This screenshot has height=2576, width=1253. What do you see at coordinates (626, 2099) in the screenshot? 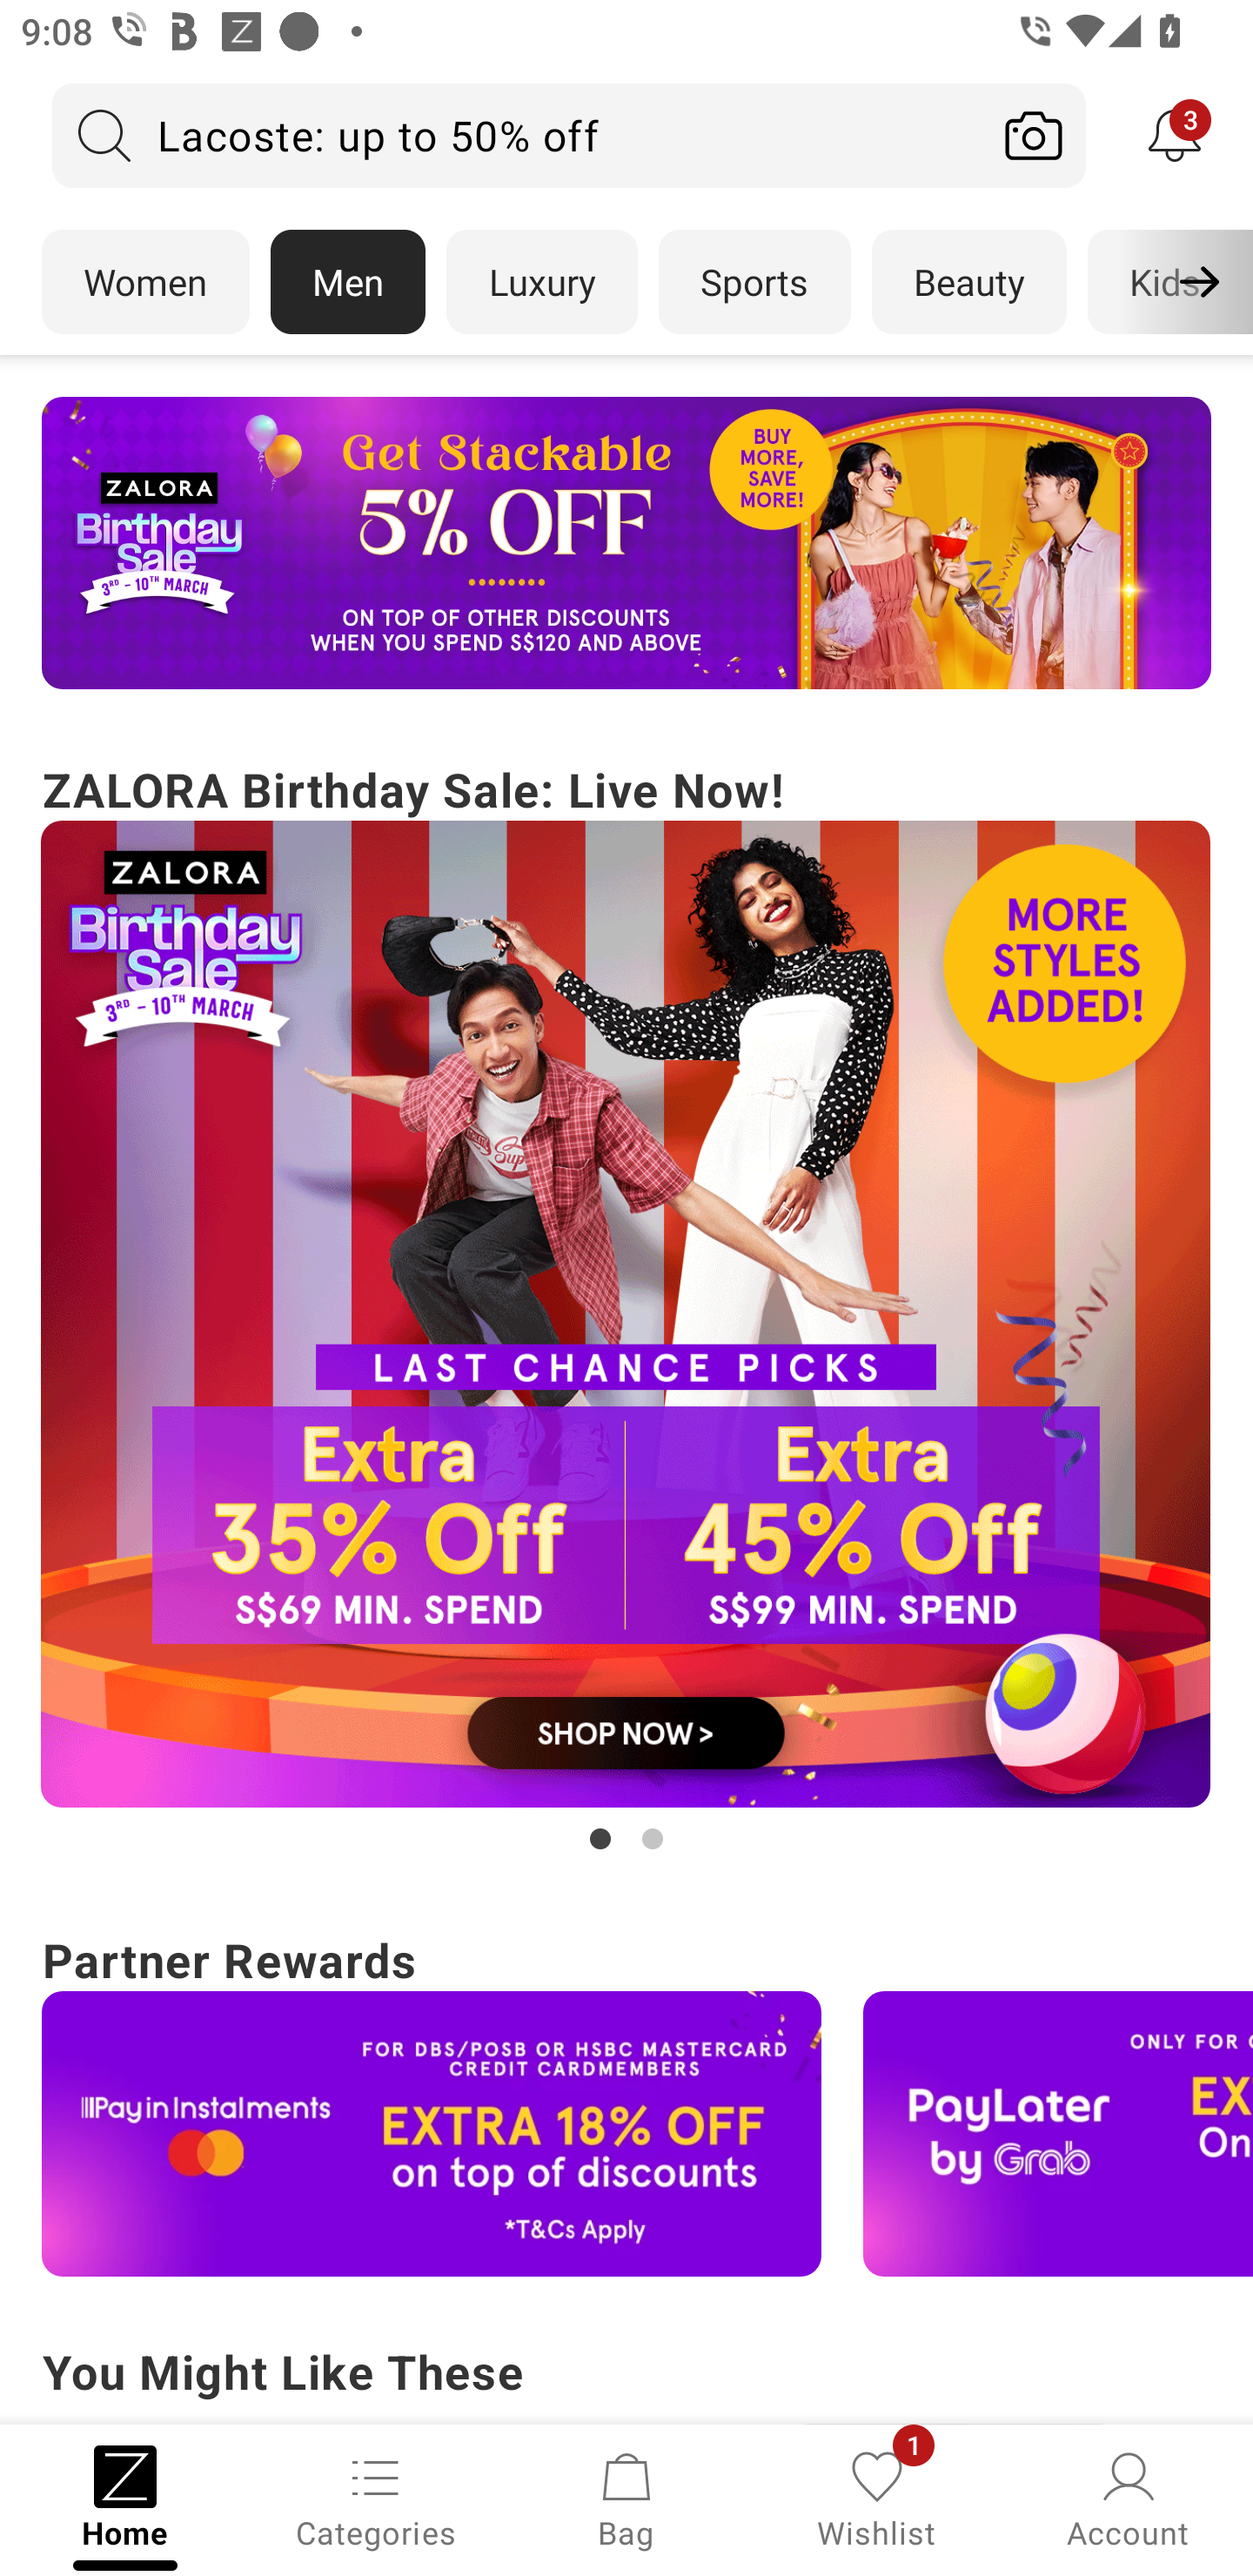
I see `Partner Rewards Campaign banner Campaign banner` at bounding box center [626, 2099].